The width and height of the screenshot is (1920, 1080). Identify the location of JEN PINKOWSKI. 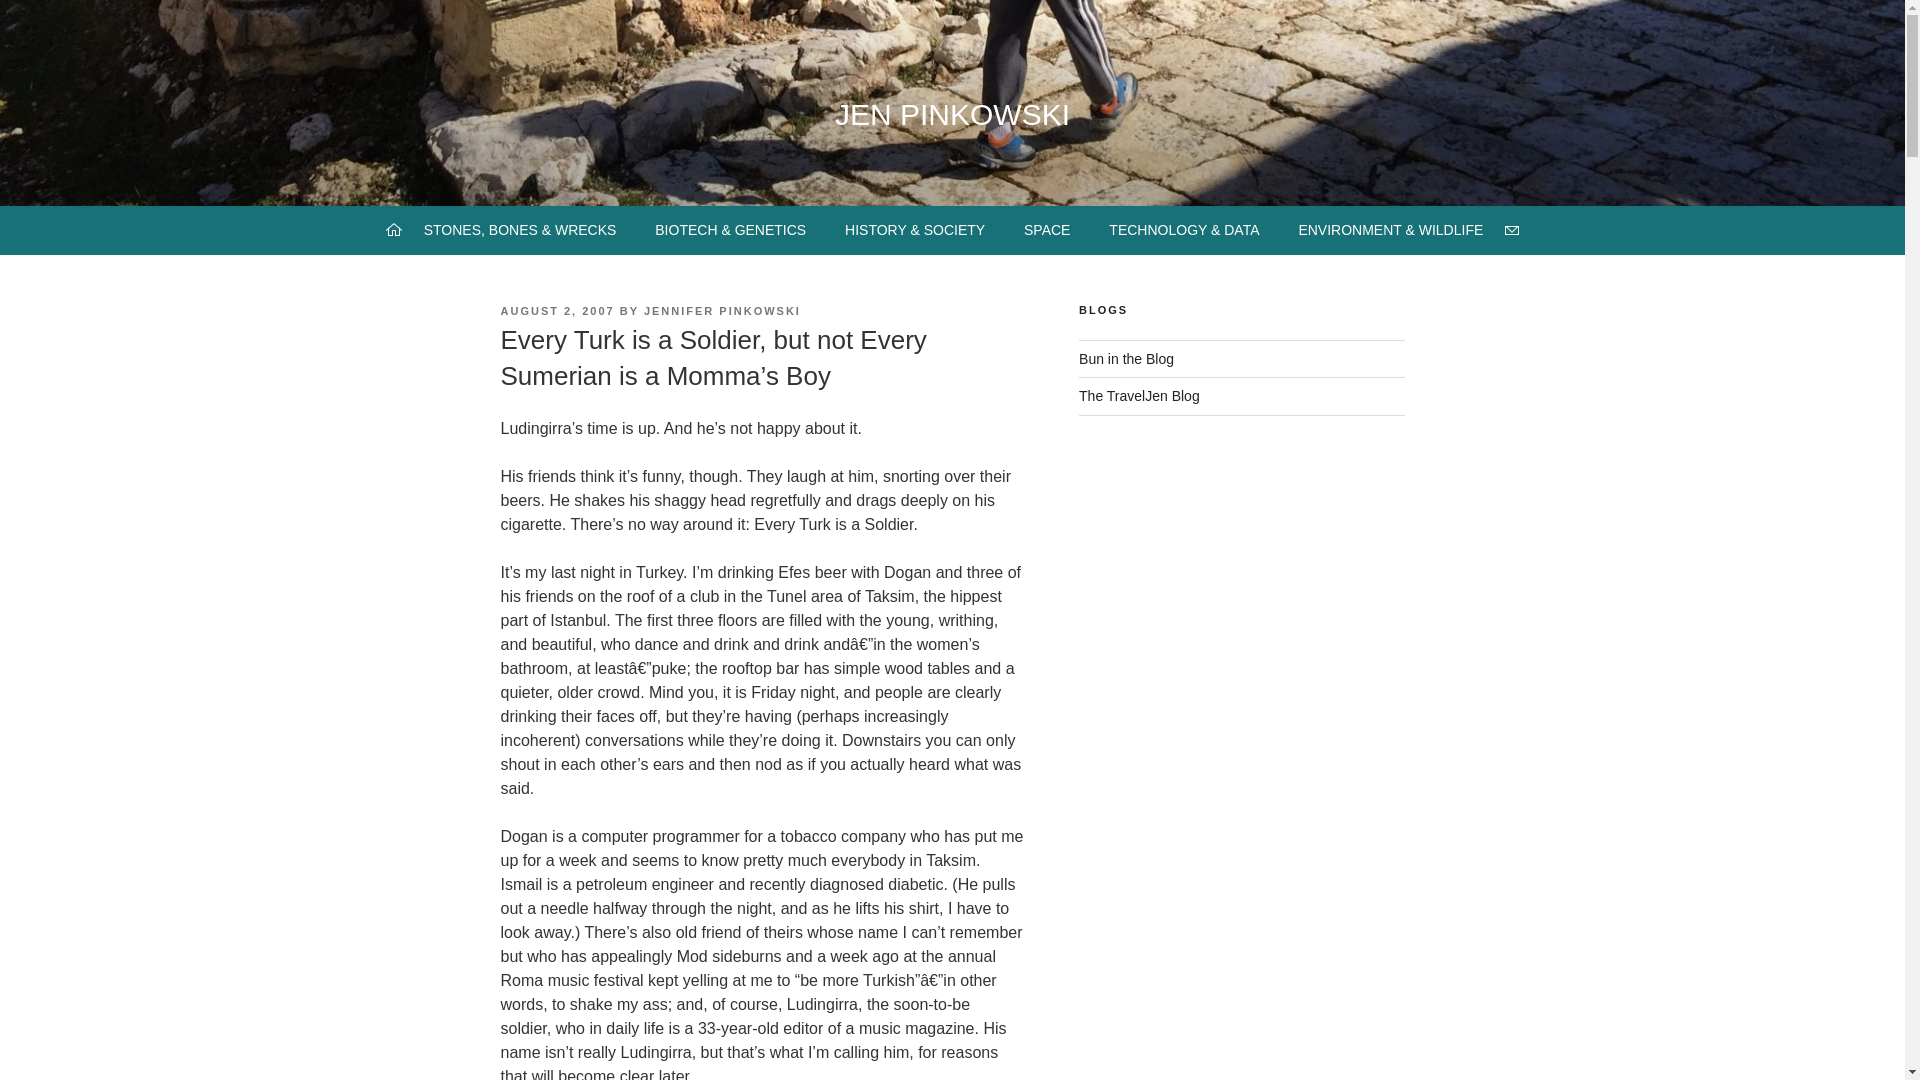
(952, 114).